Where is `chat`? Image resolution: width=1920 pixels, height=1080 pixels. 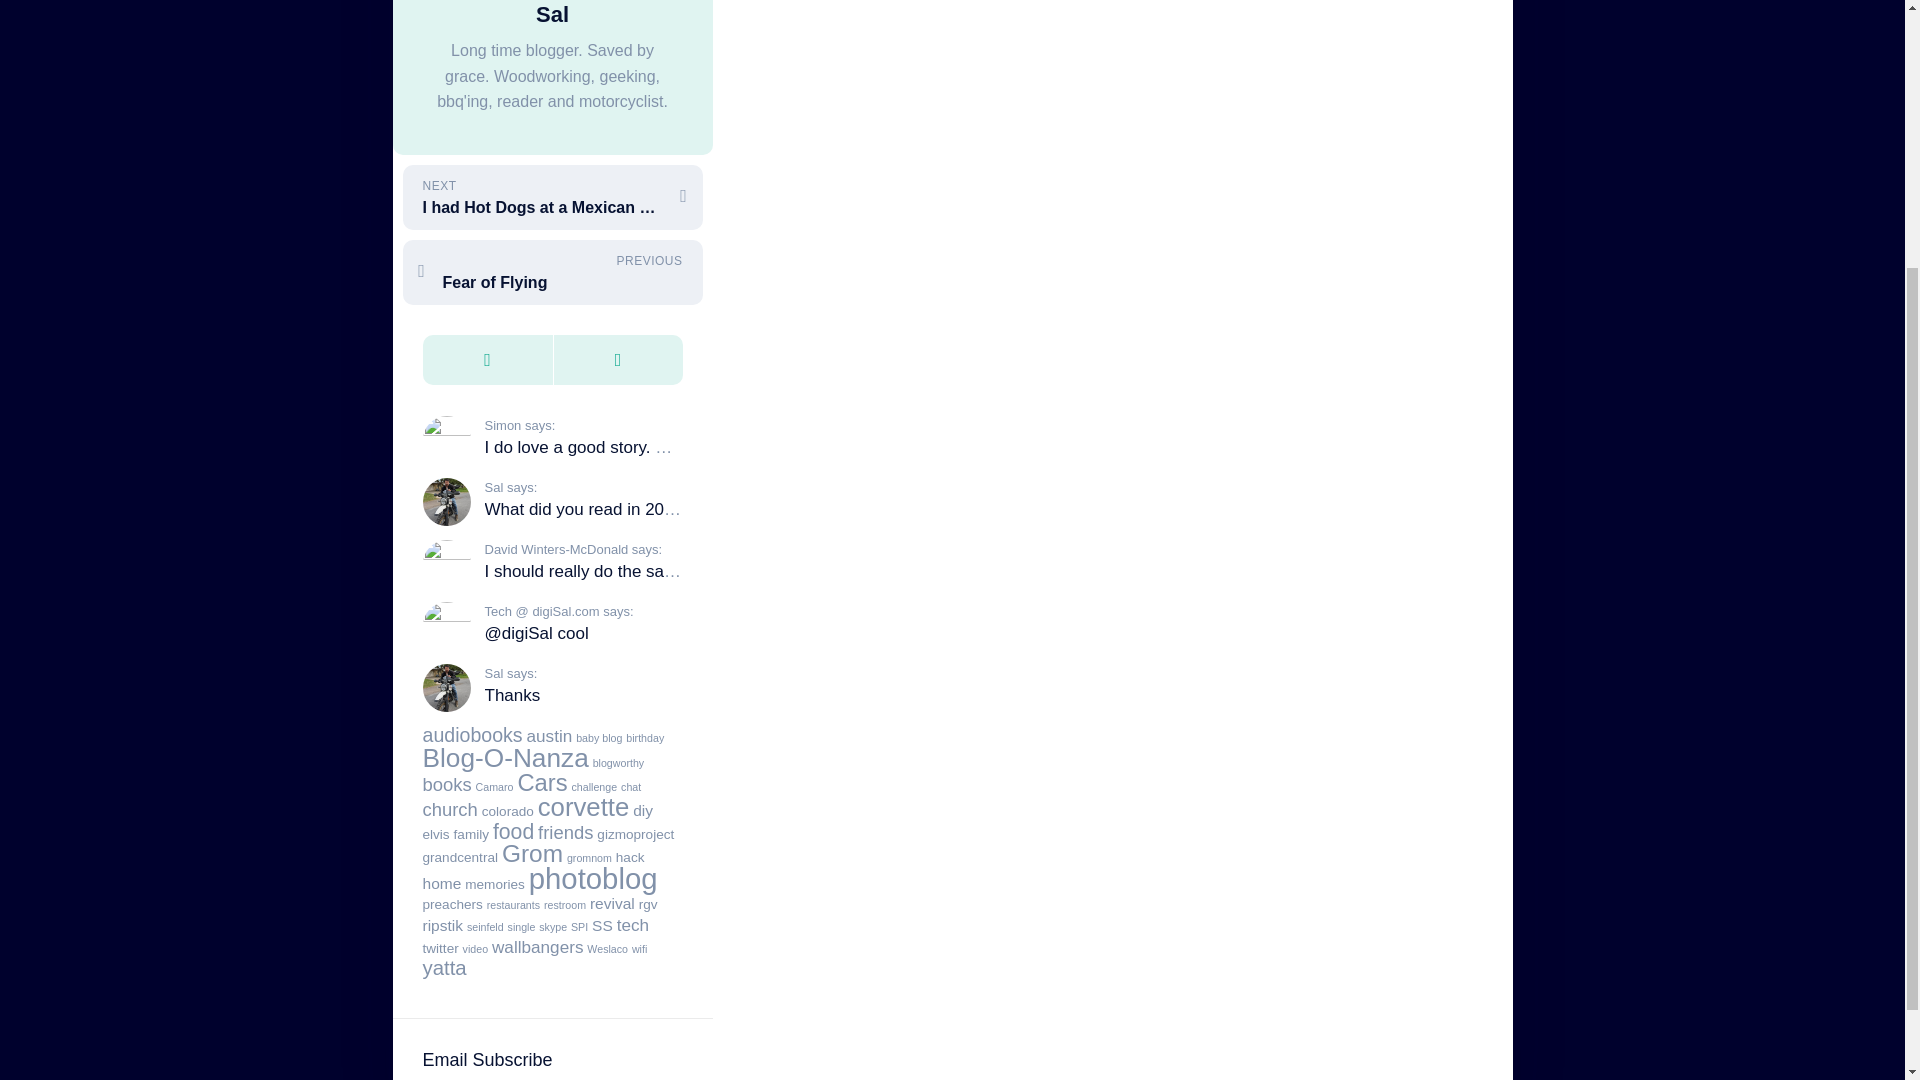 chat is located at coordinates (630, 786).